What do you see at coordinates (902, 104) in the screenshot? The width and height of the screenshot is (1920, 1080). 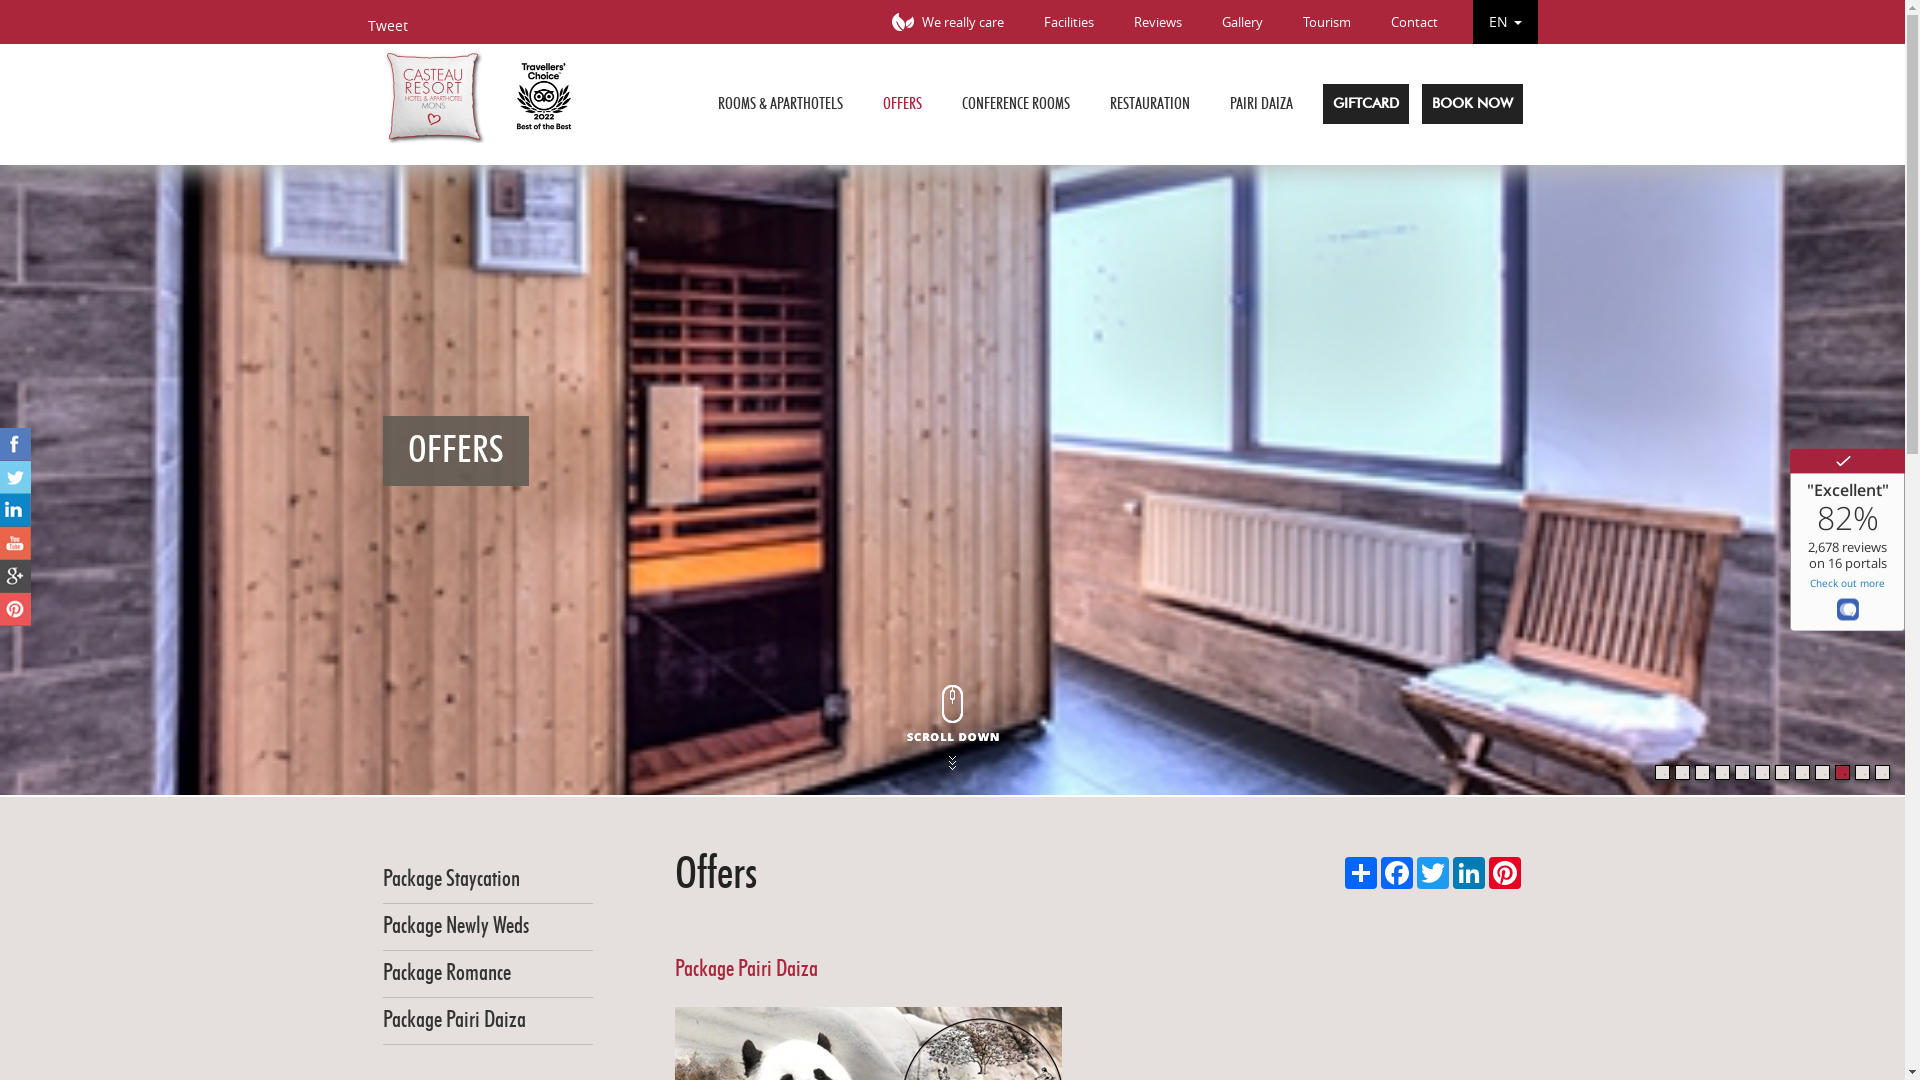 I see `OFFERS` at bounding box center [902, 104].